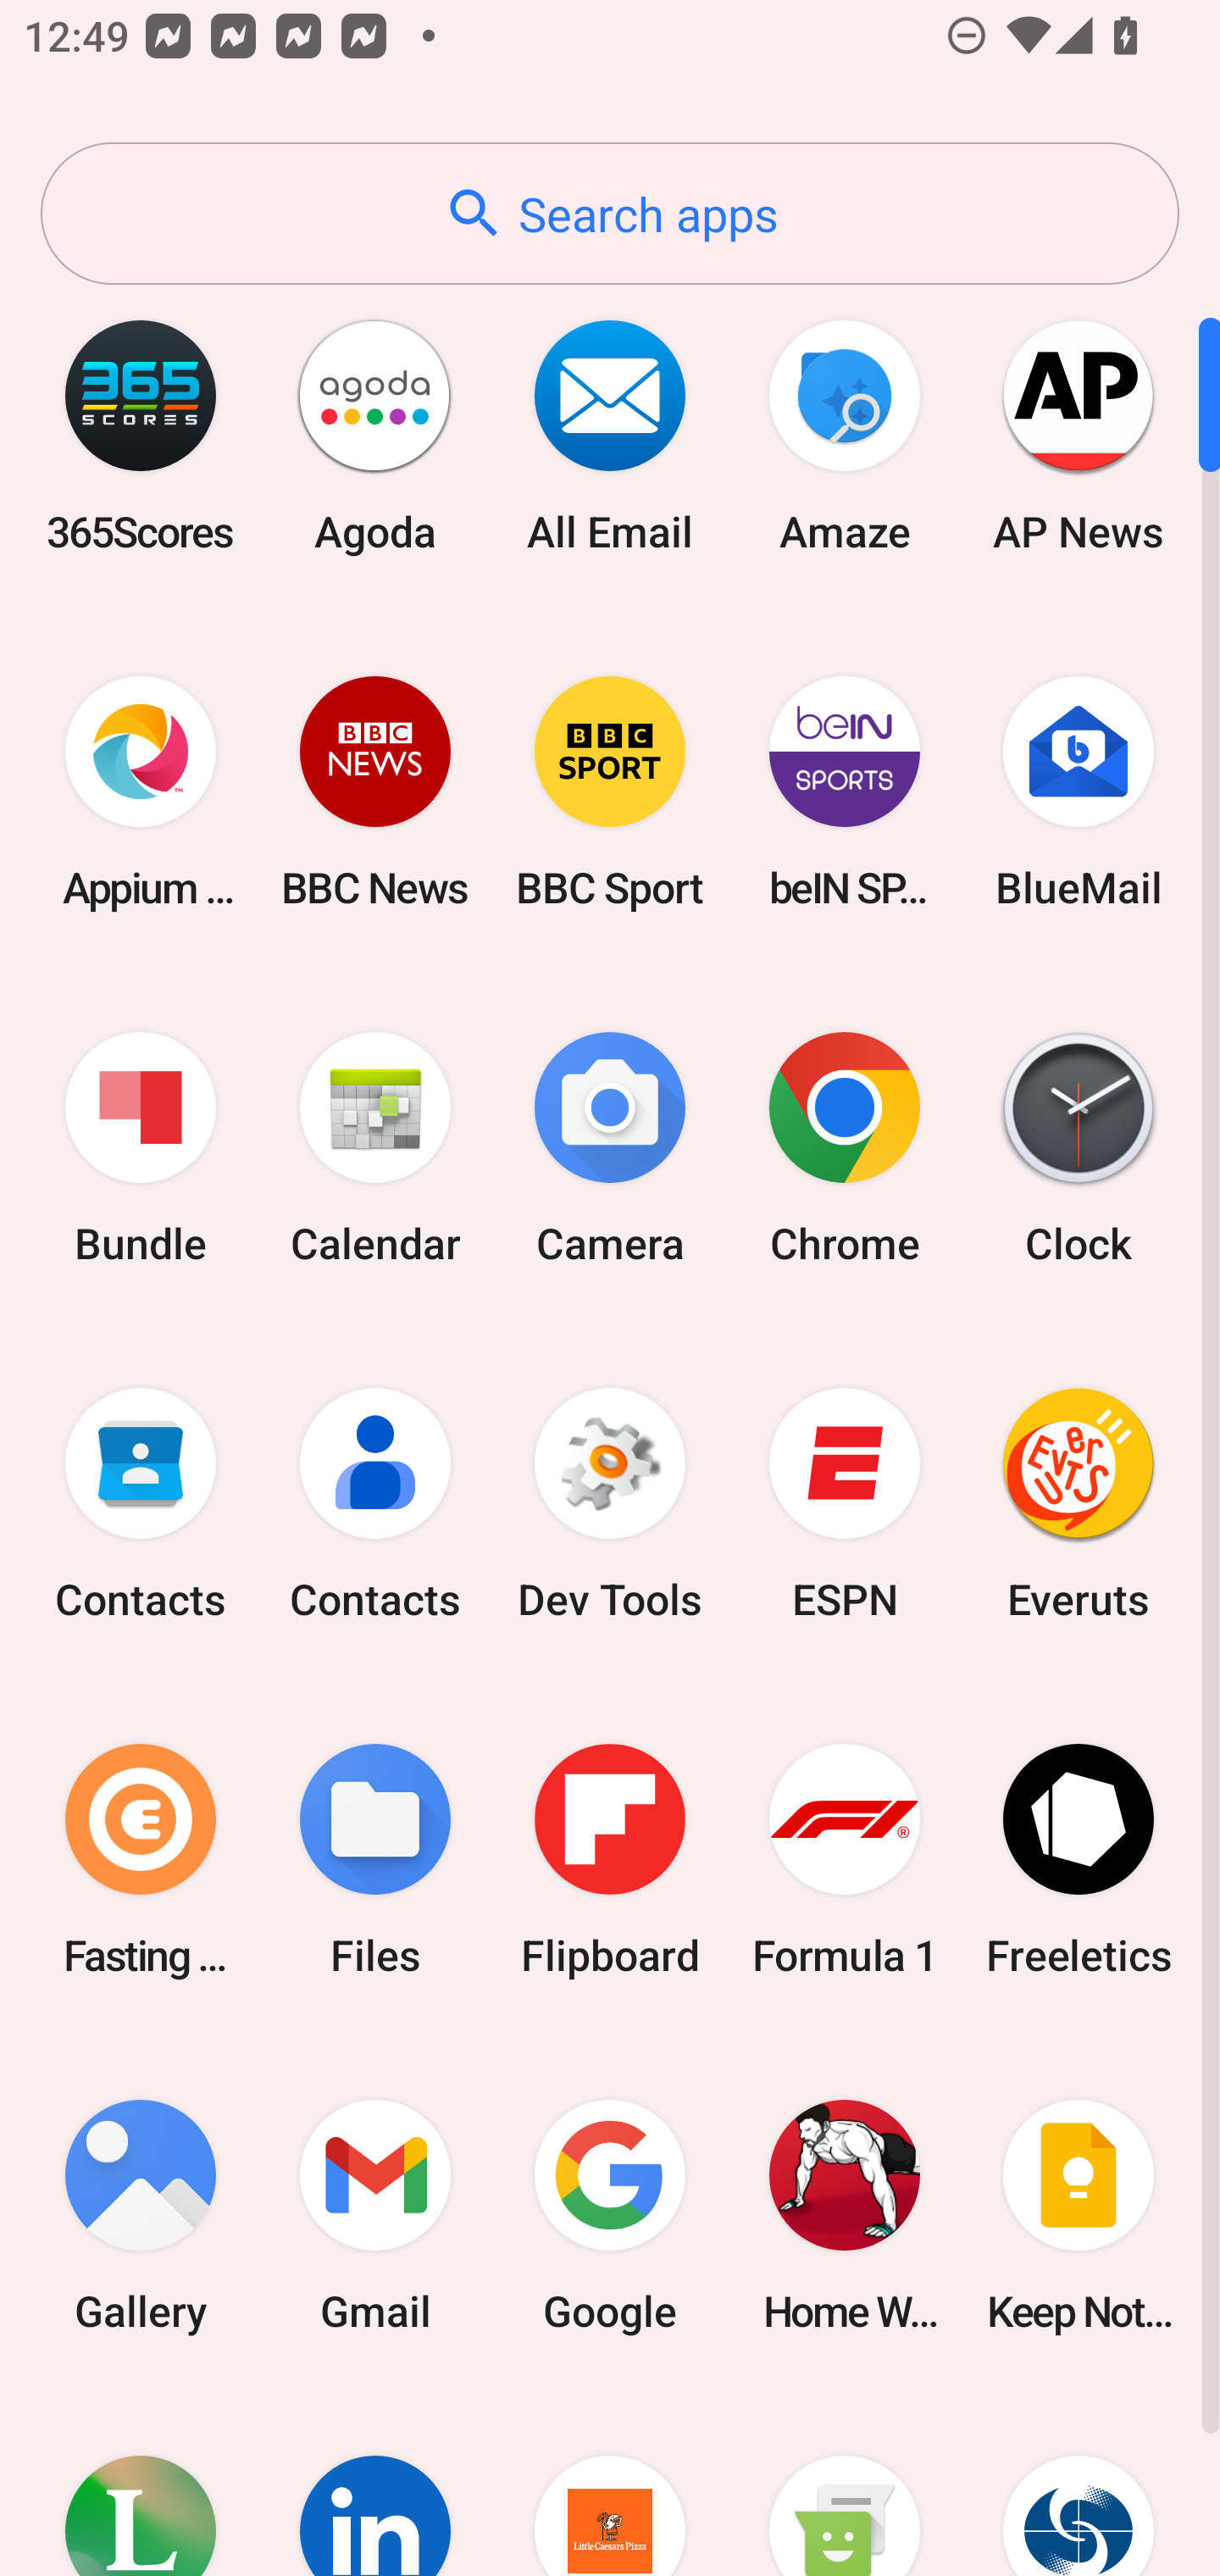 The image size is (1220, 2576). Describe the element at coordinates (1079, 2215) in the screenshot. I see `Keep Notes` at that location.